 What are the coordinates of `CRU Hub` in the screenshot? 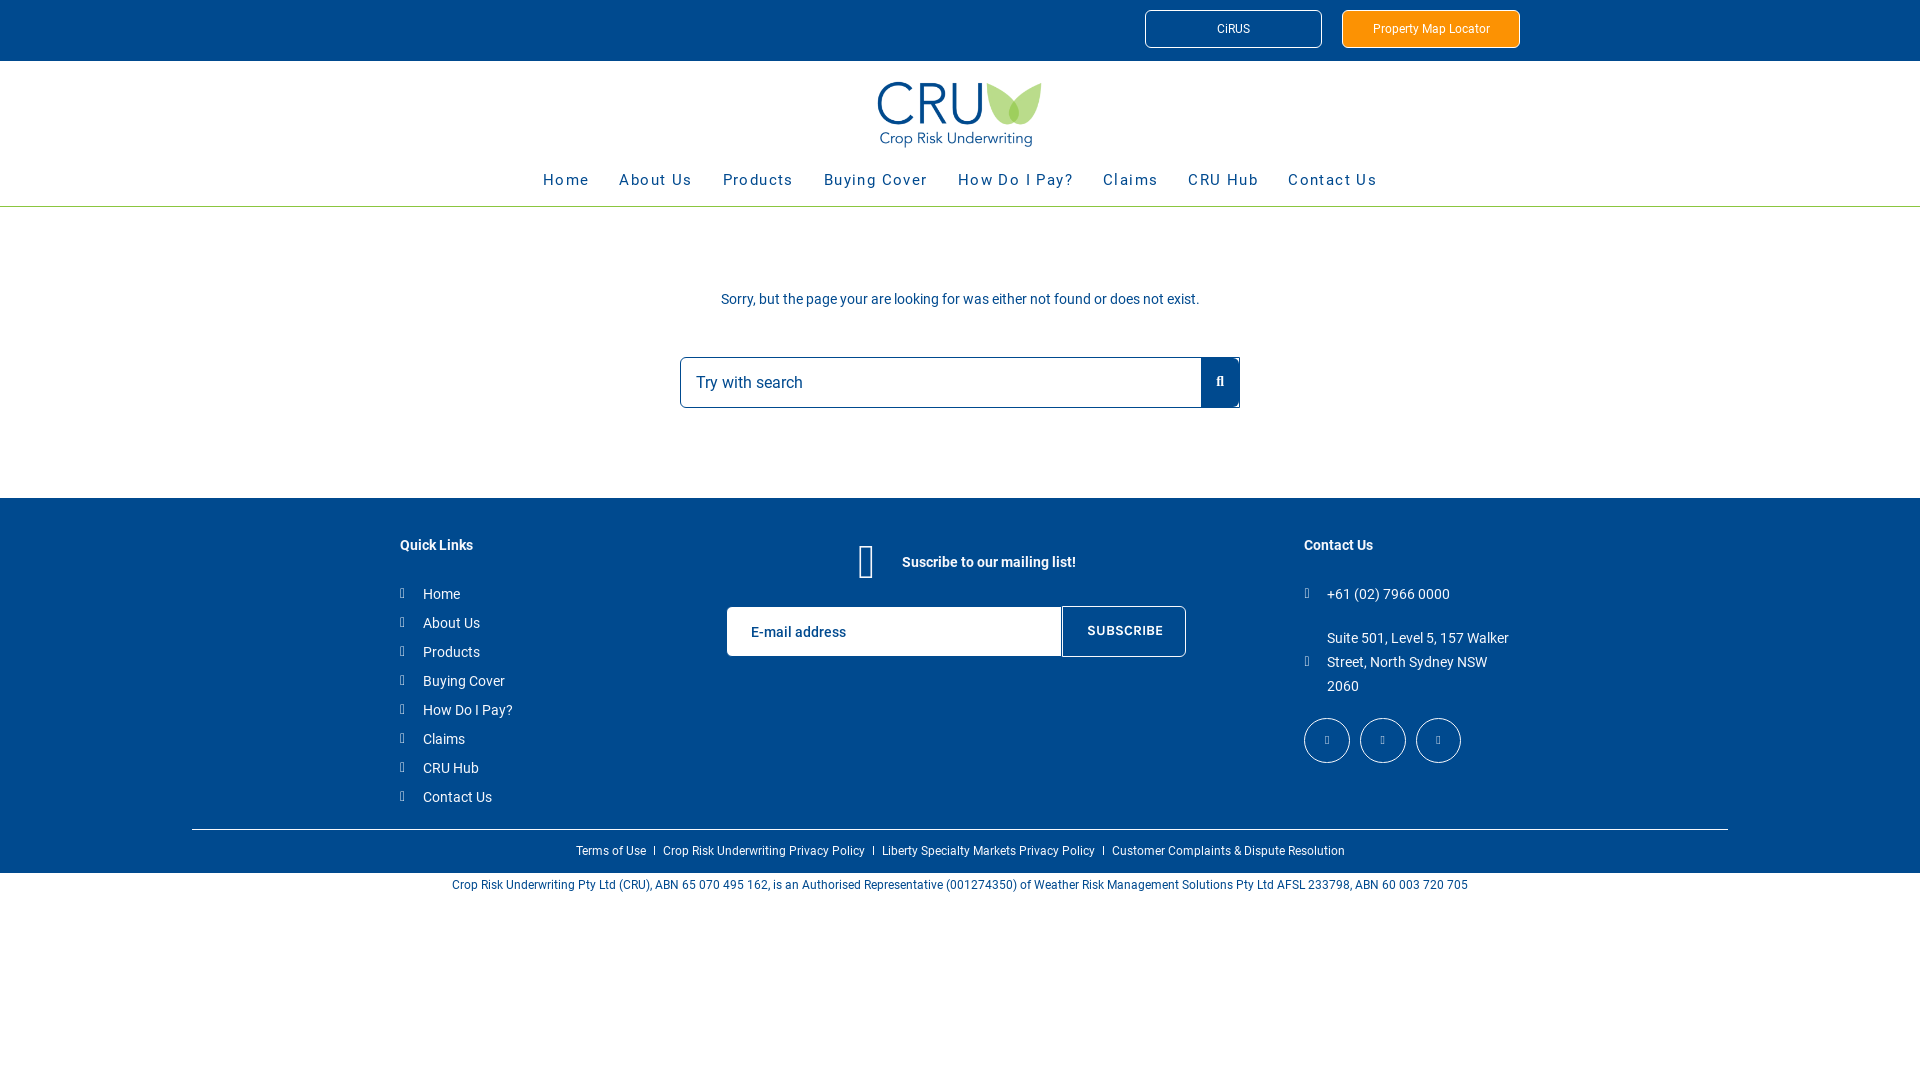 It's located at (504, 768).